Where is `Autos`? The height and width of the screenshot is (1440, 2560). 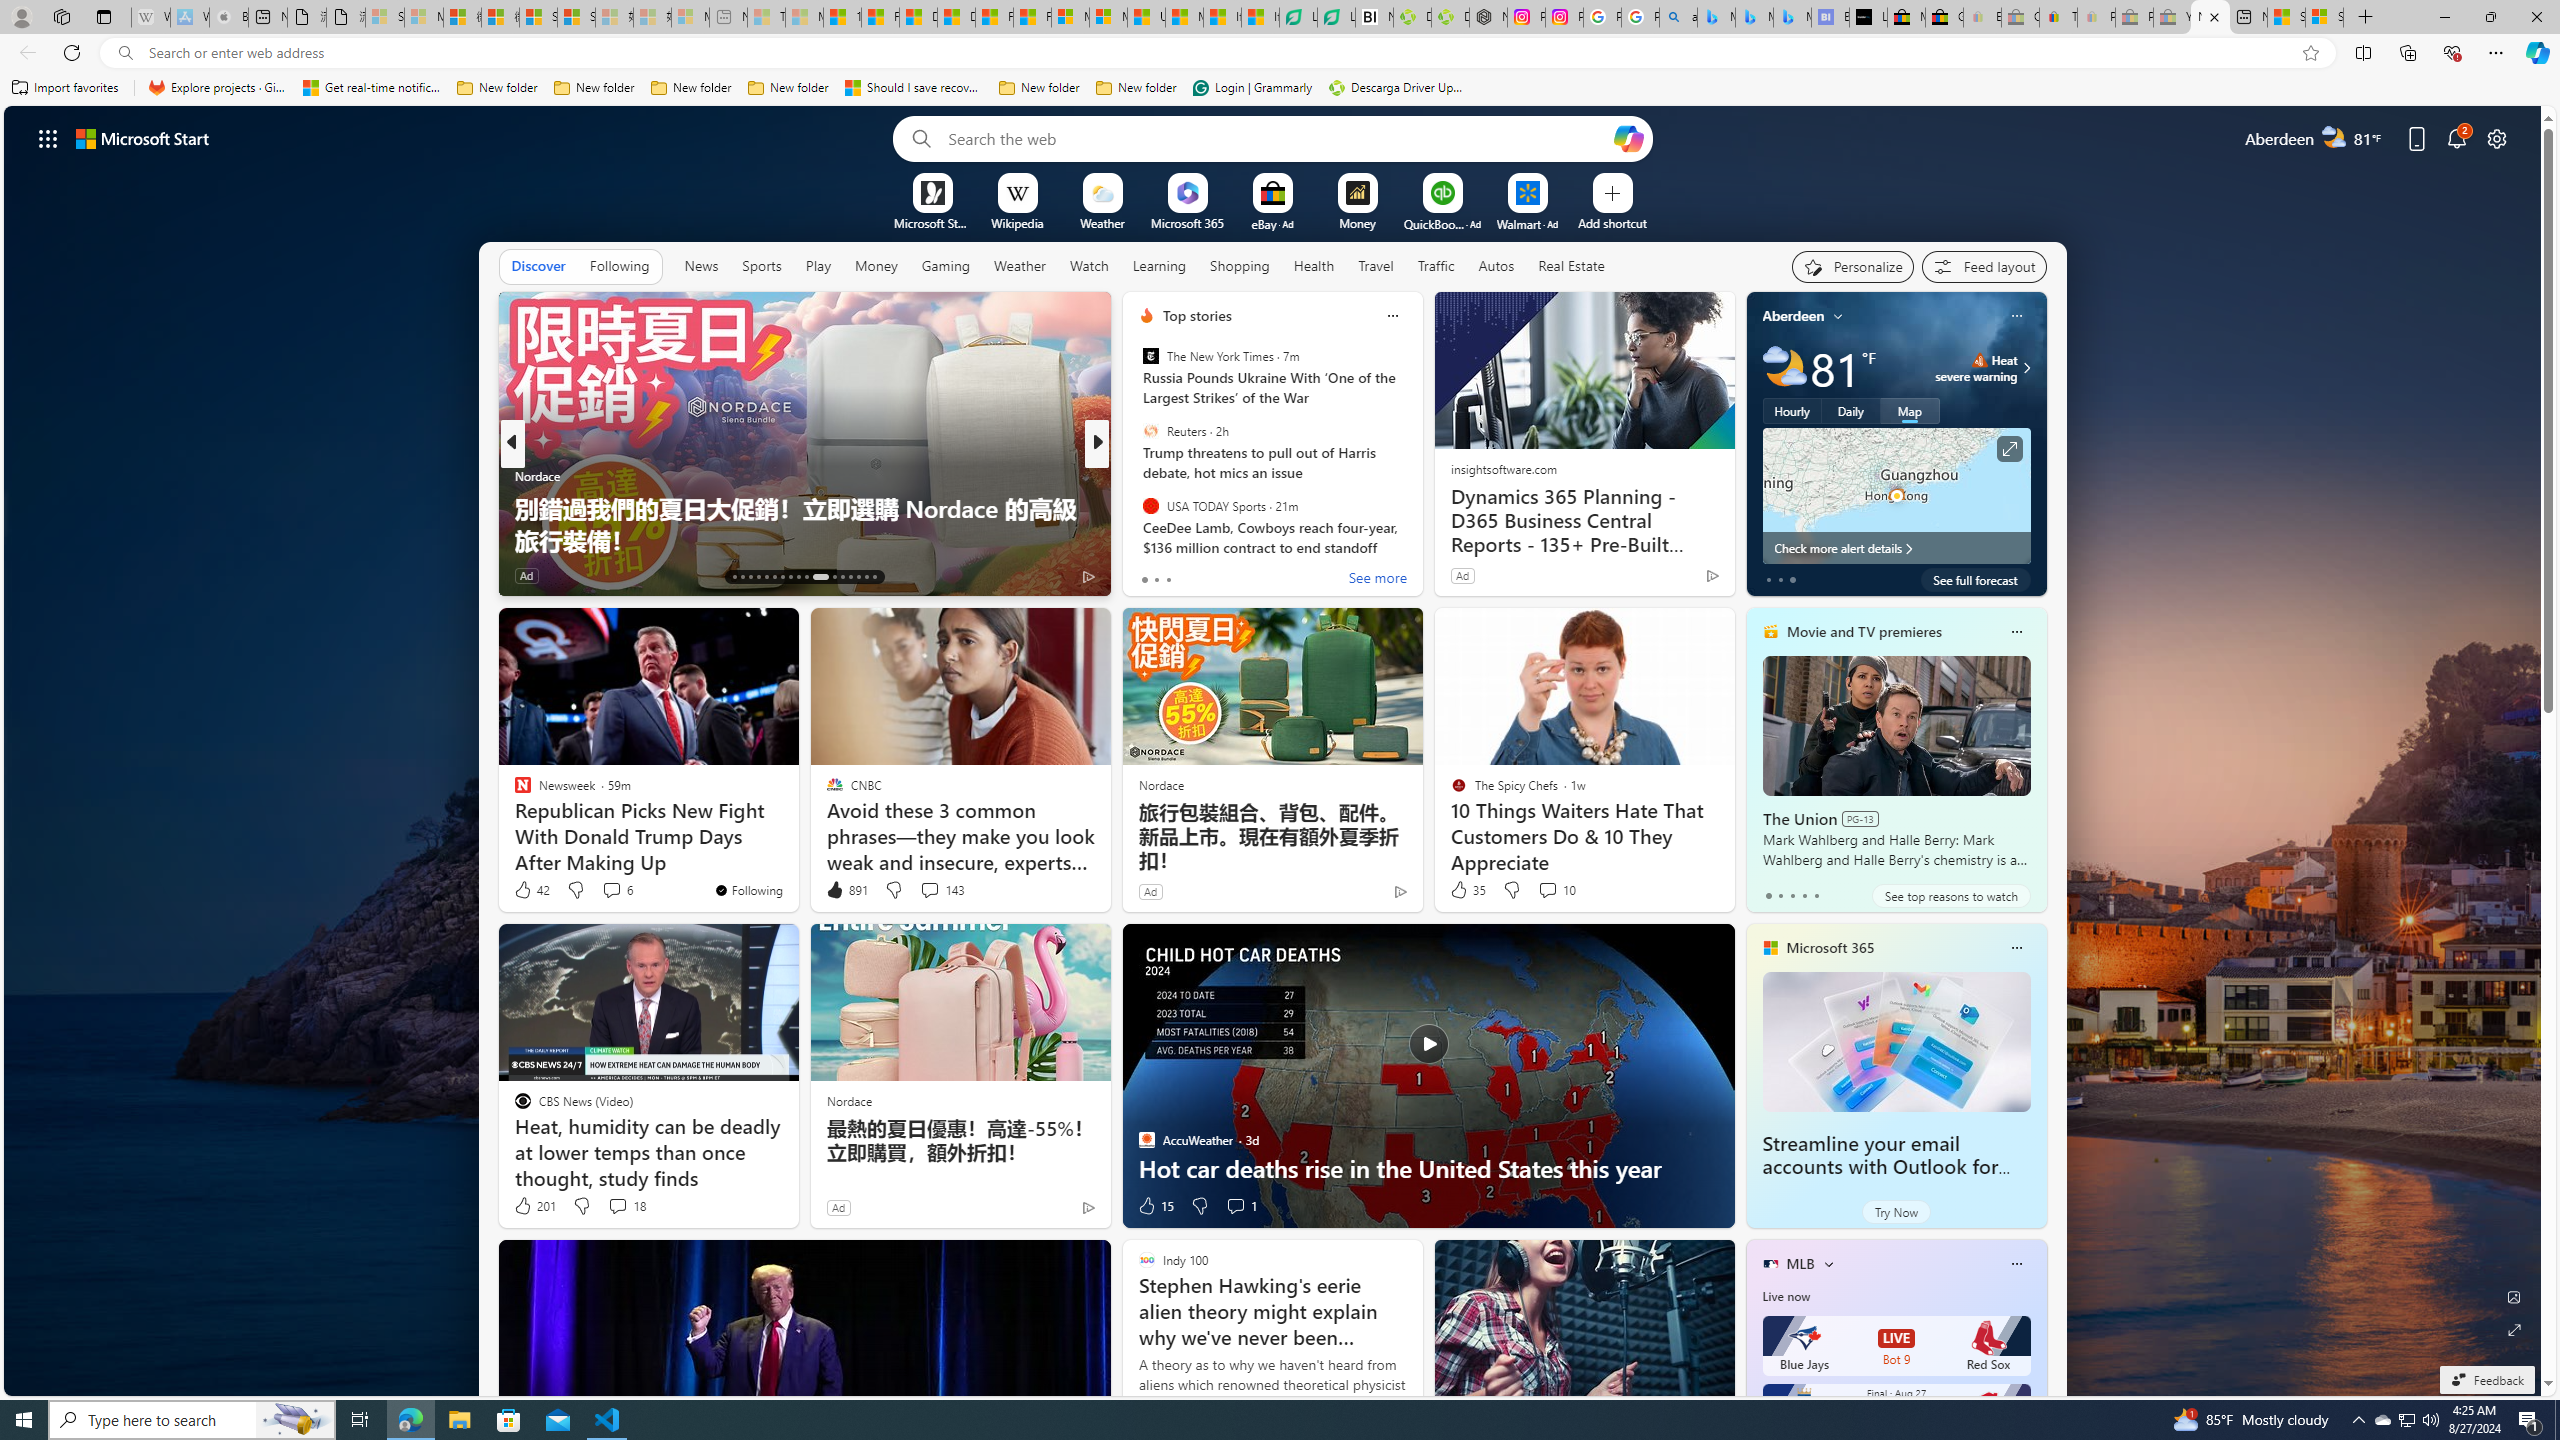
Autos is located at coordinates (1496, 266).